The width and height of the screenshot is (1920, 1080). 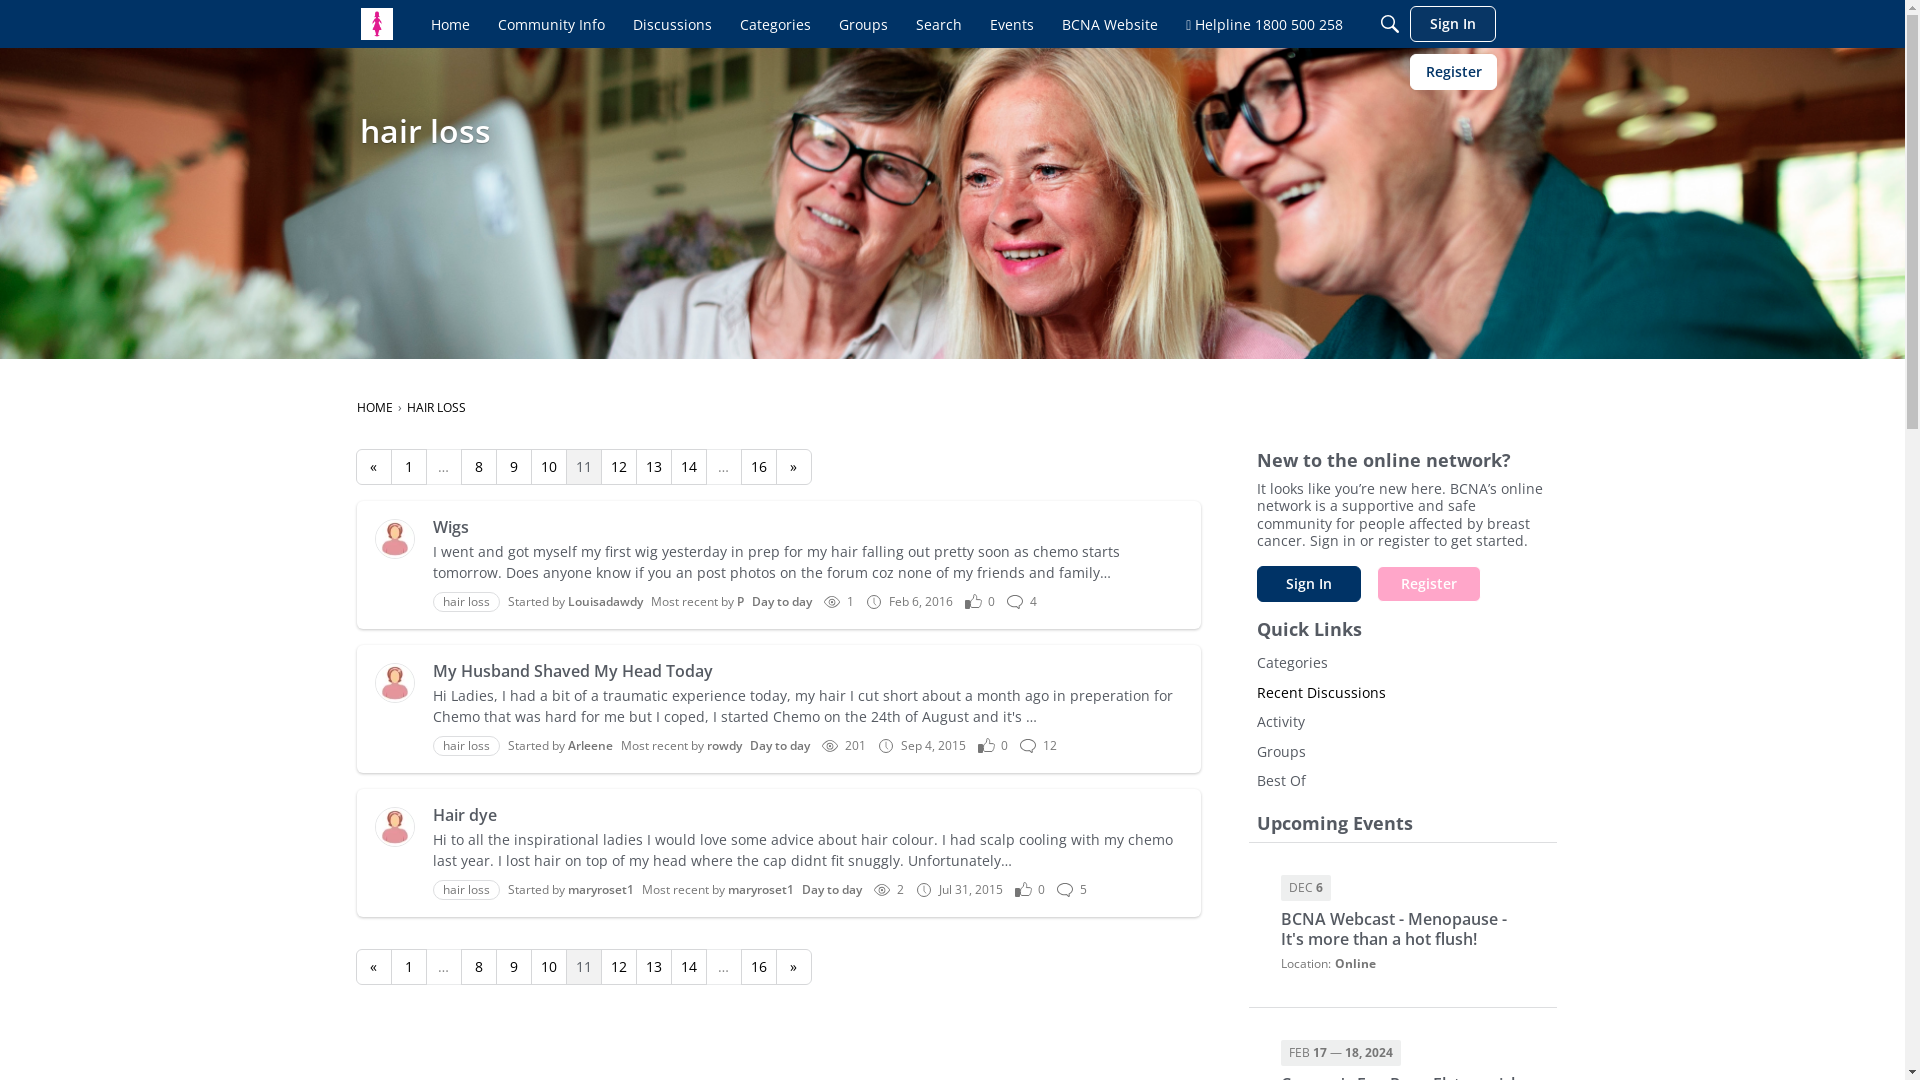 I want to click on Events, so click(x=1012, y=24).